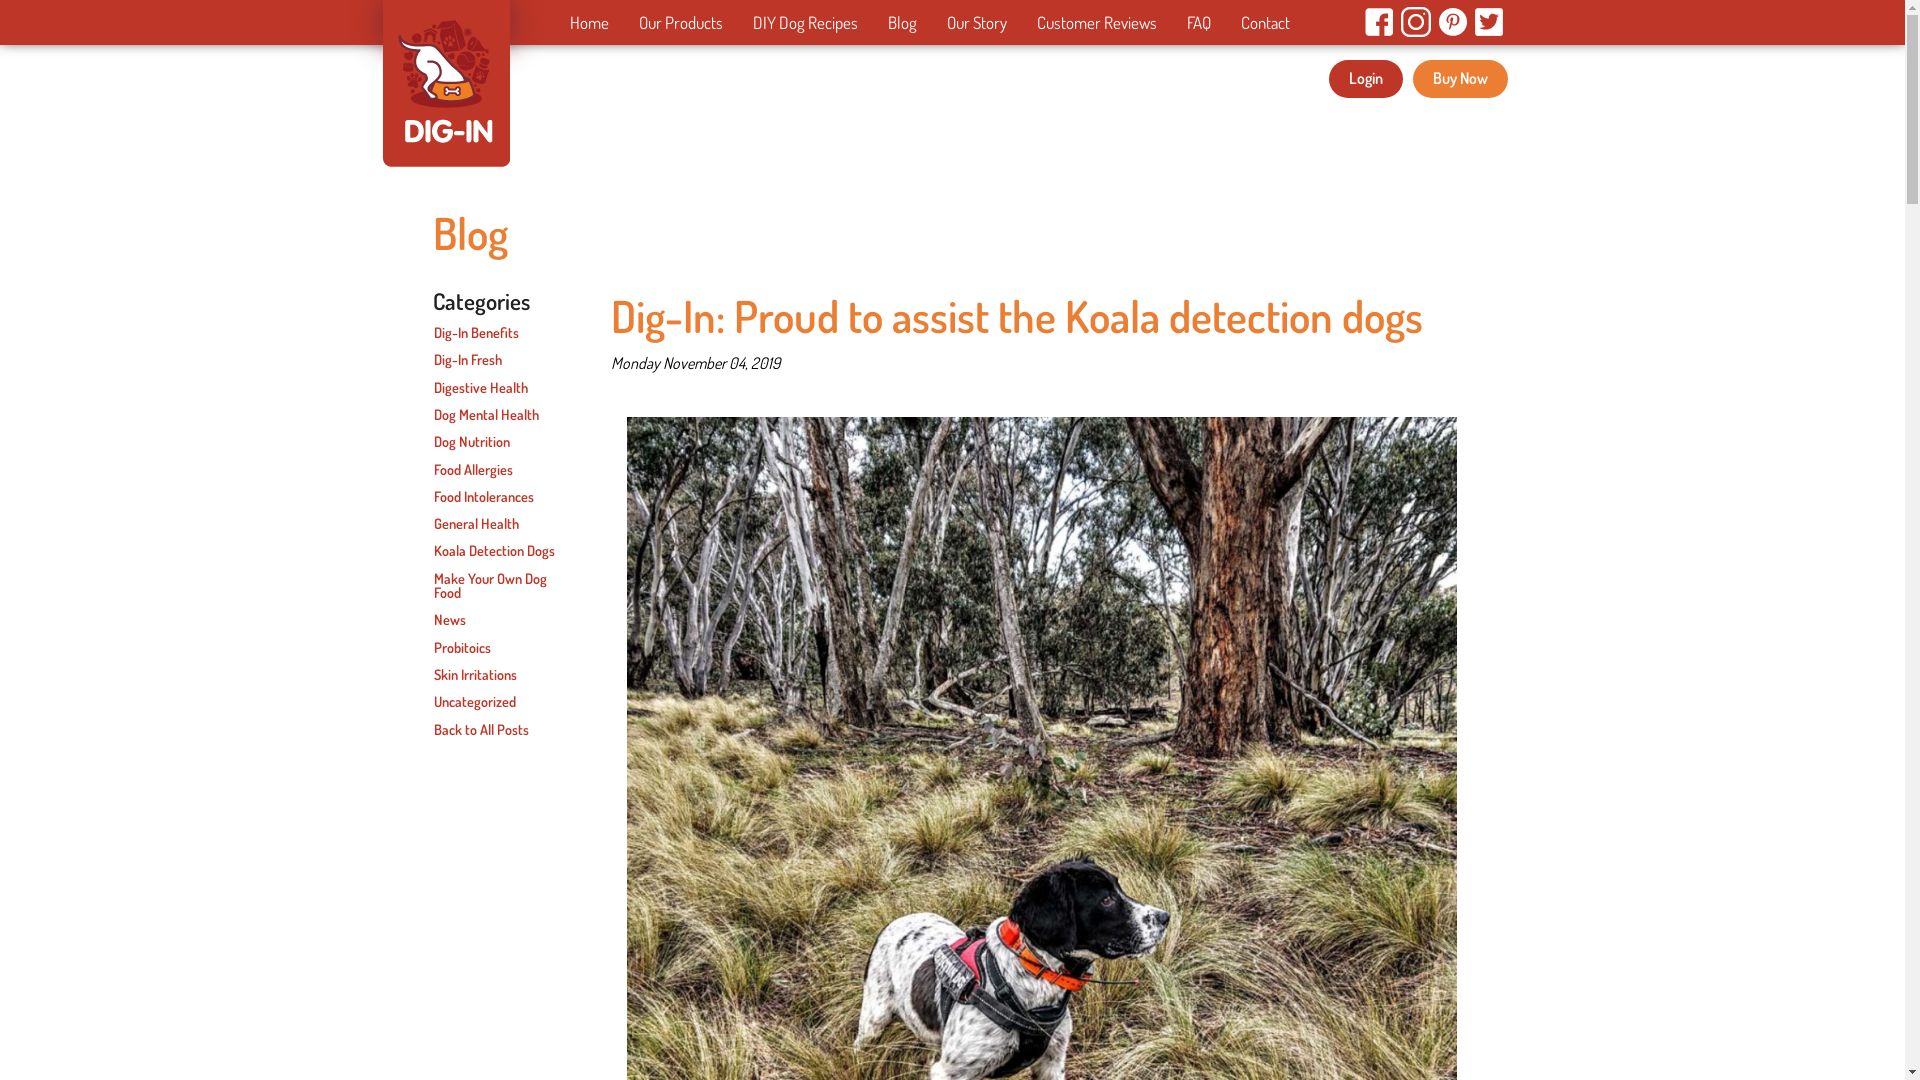  What do you see at coordinates (502, 524) in the screenshot?
I see `General Health` at bounding box center [502, 524].